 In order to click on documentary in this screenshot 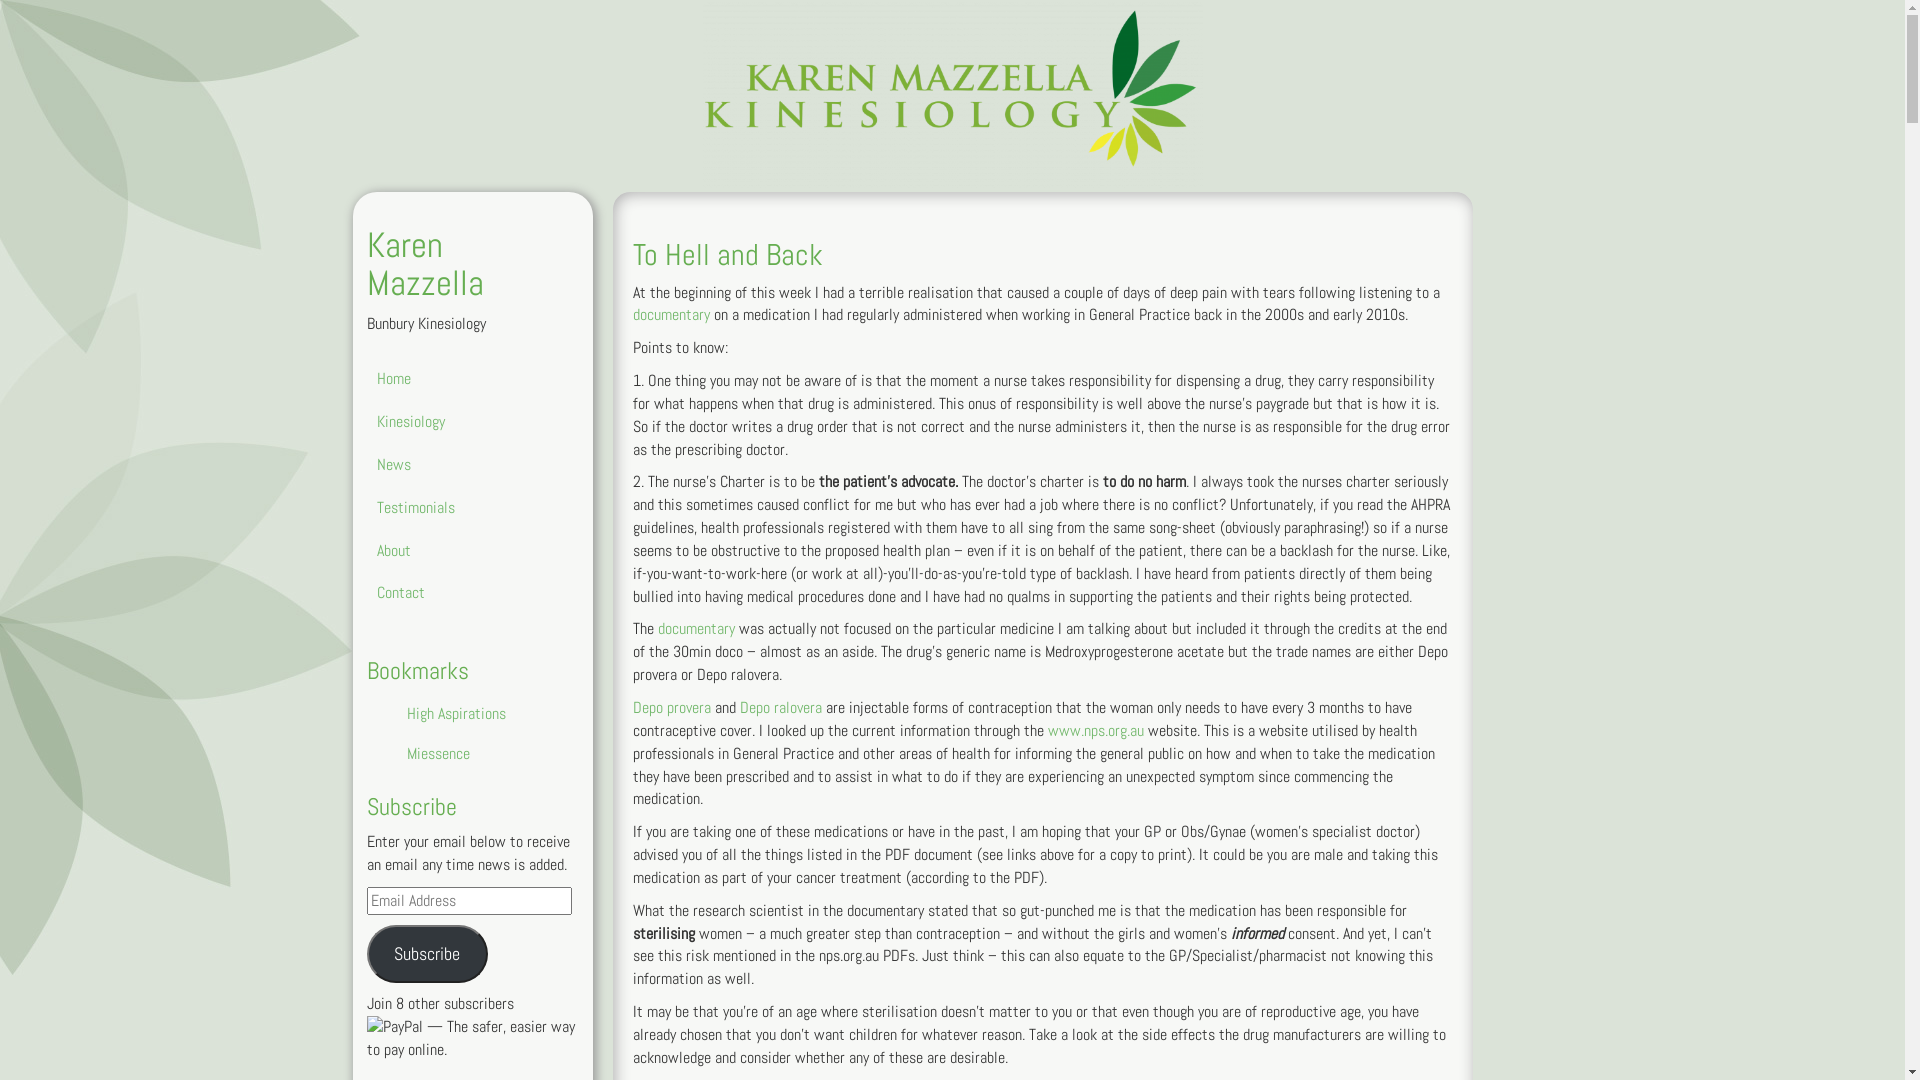, I will do `click(670, 314)`.